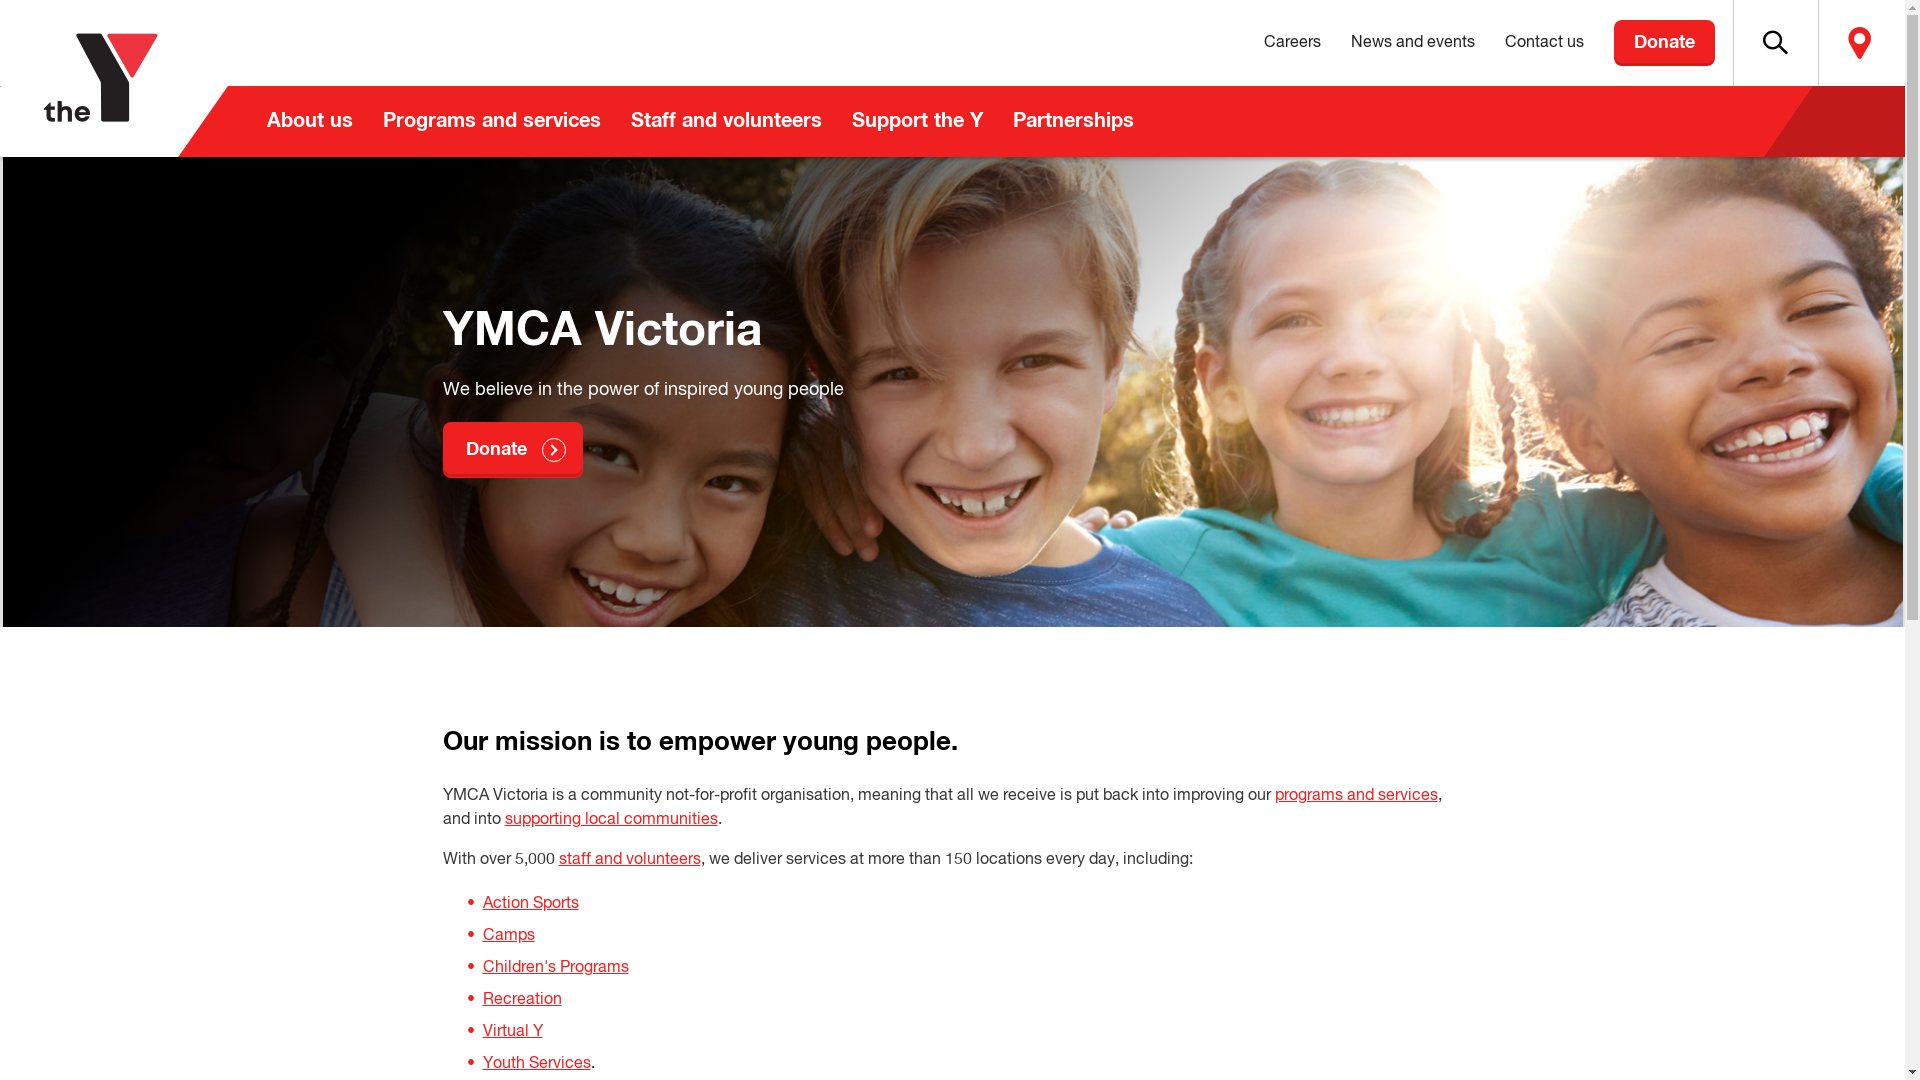 The width and height of the screenshot is (1920, 1080). Describe the element at coordinates (530, 904) in the screenshot. I see `Action Sports` at that location.